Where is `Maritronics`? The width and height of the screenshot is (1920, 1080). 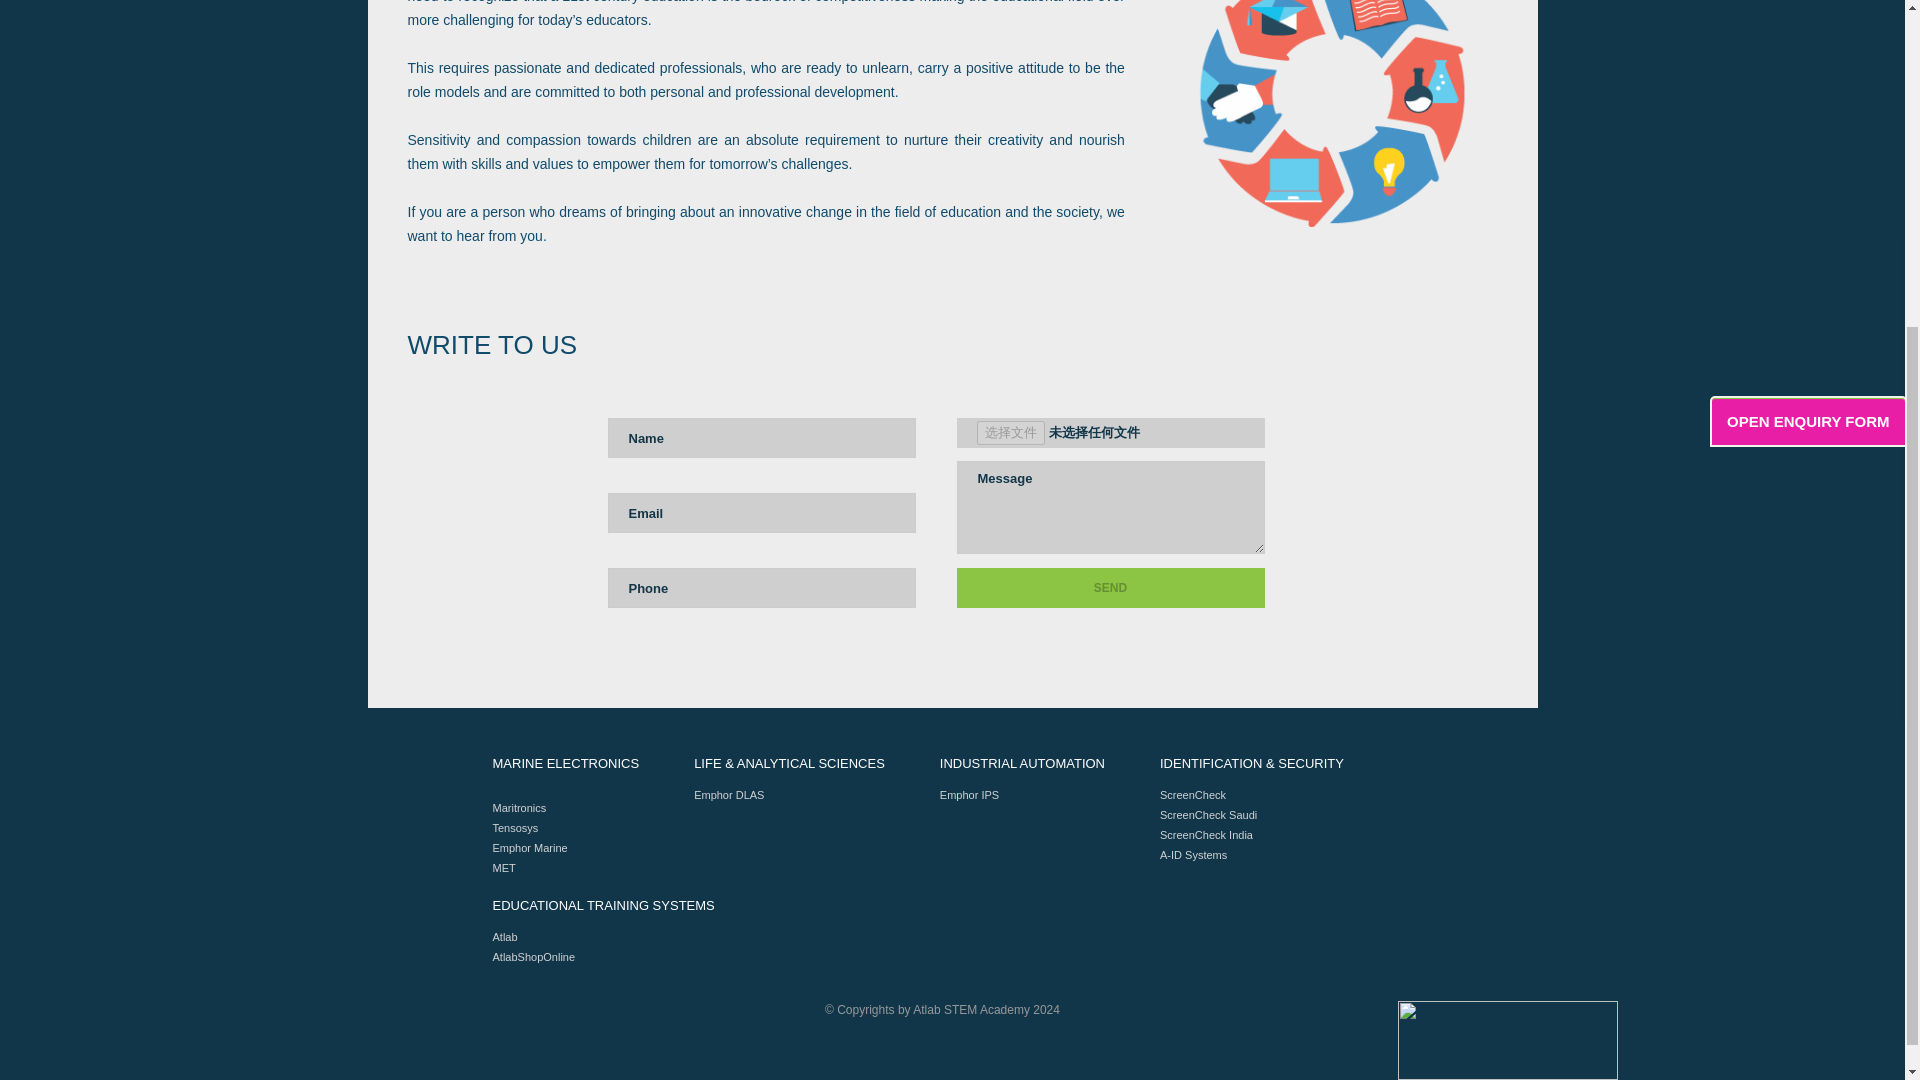
Maritronics is located at coordinates (518, 808).